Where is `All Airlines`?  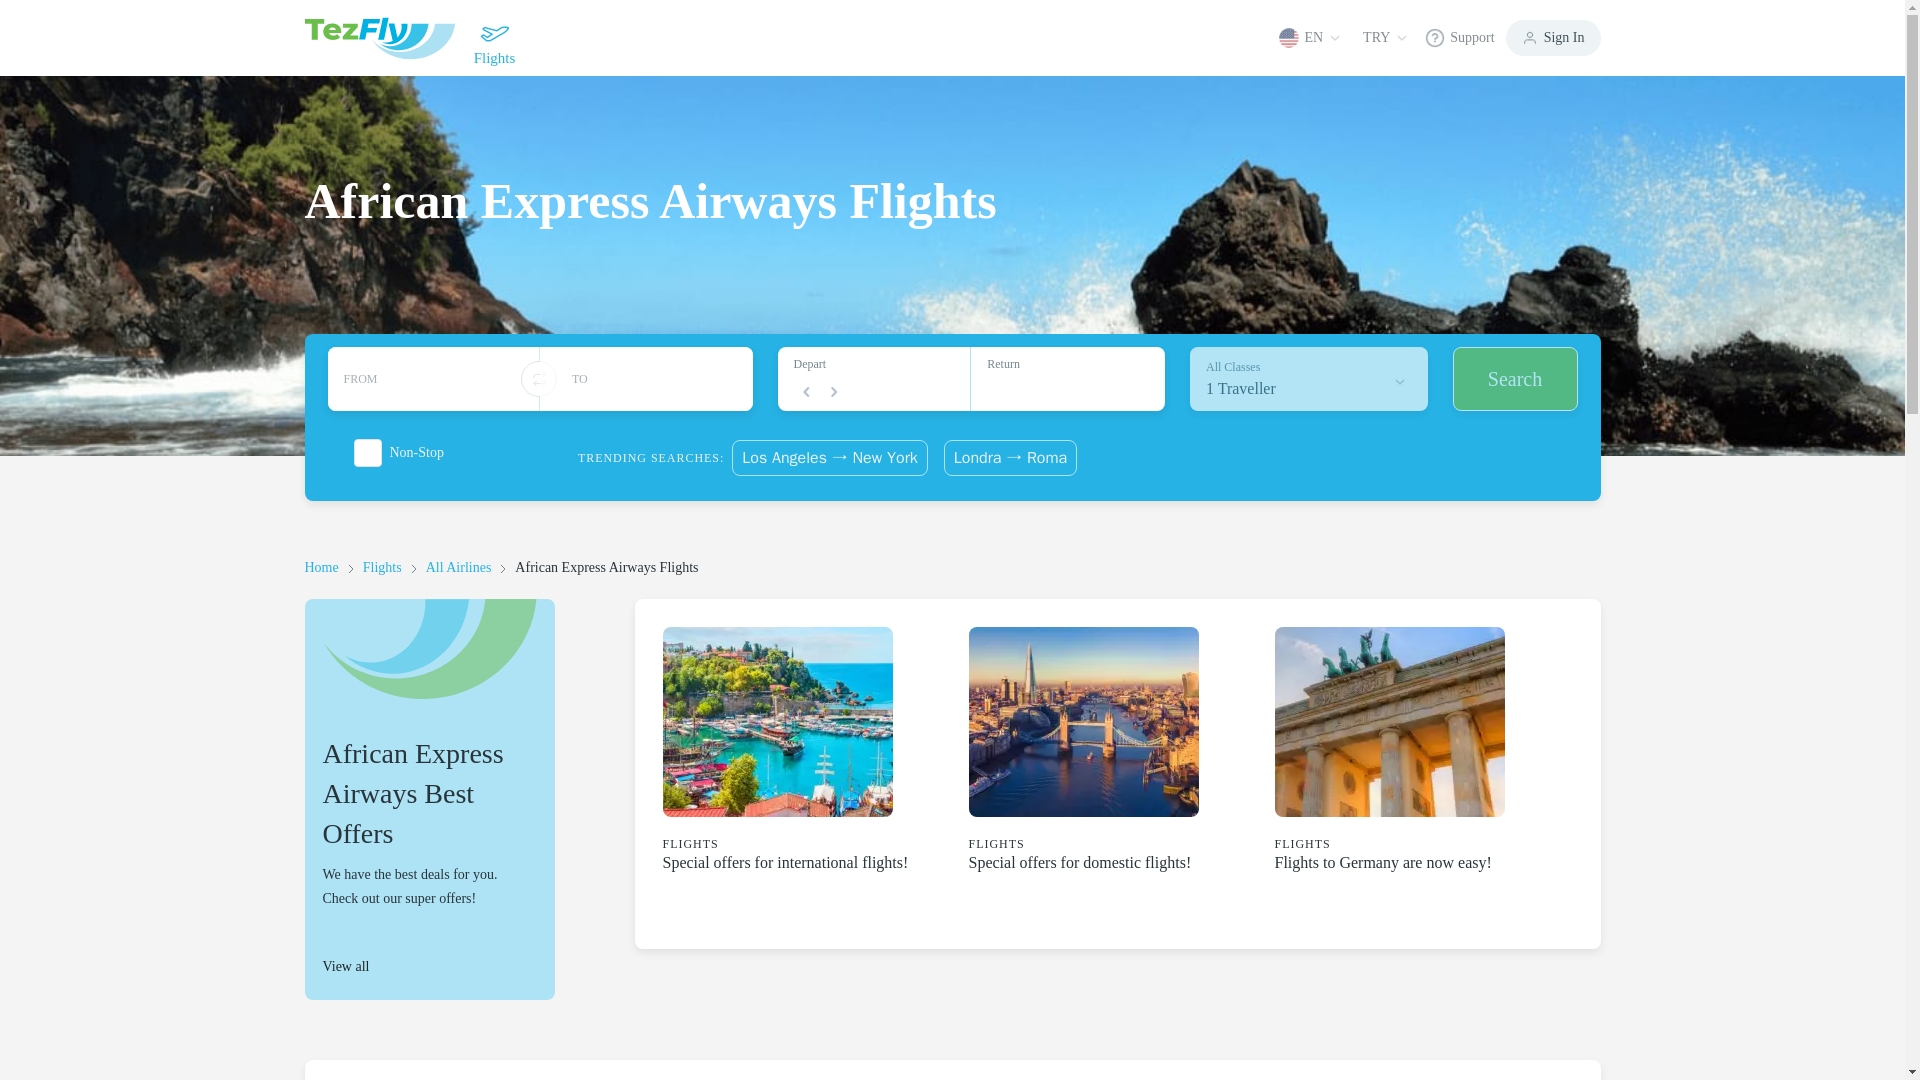 All Airlines is located at coordinates (1309, 378).